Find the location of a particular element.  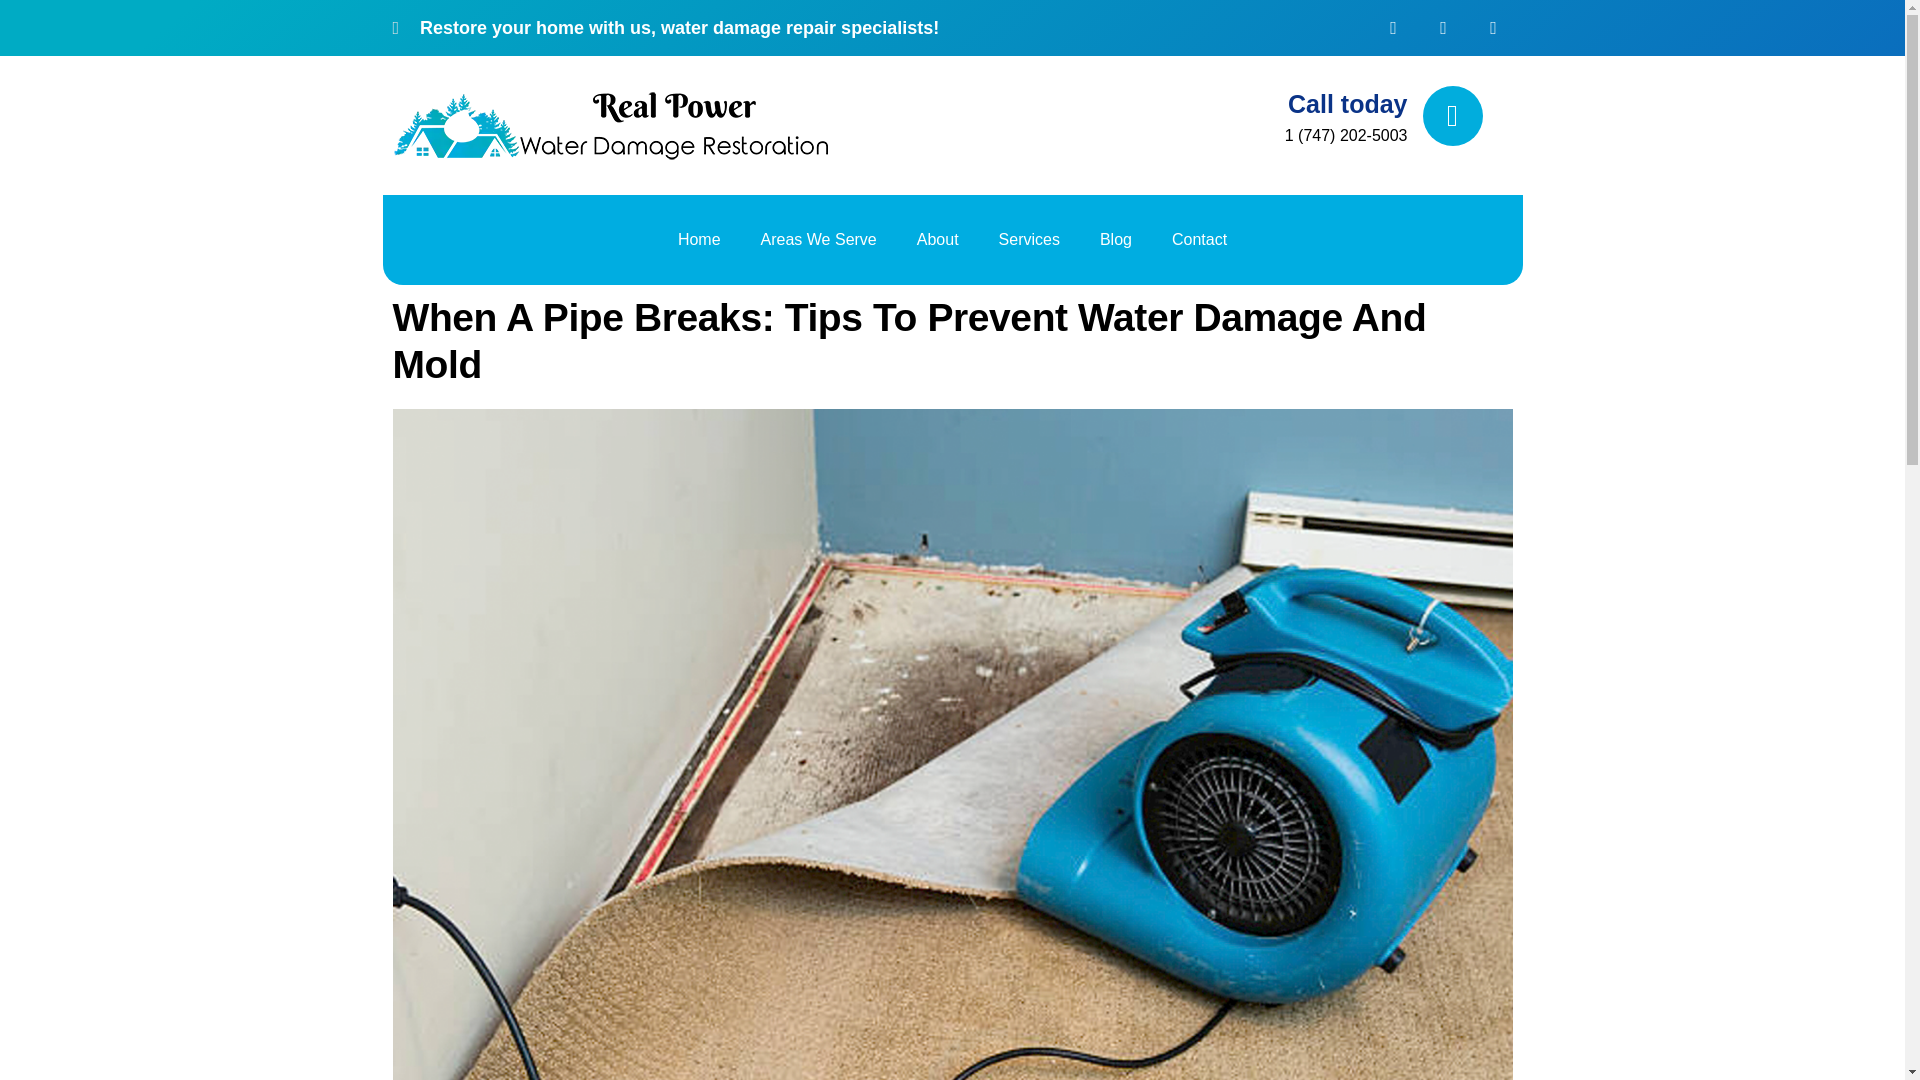

Home is located at coordinates (700, 240).